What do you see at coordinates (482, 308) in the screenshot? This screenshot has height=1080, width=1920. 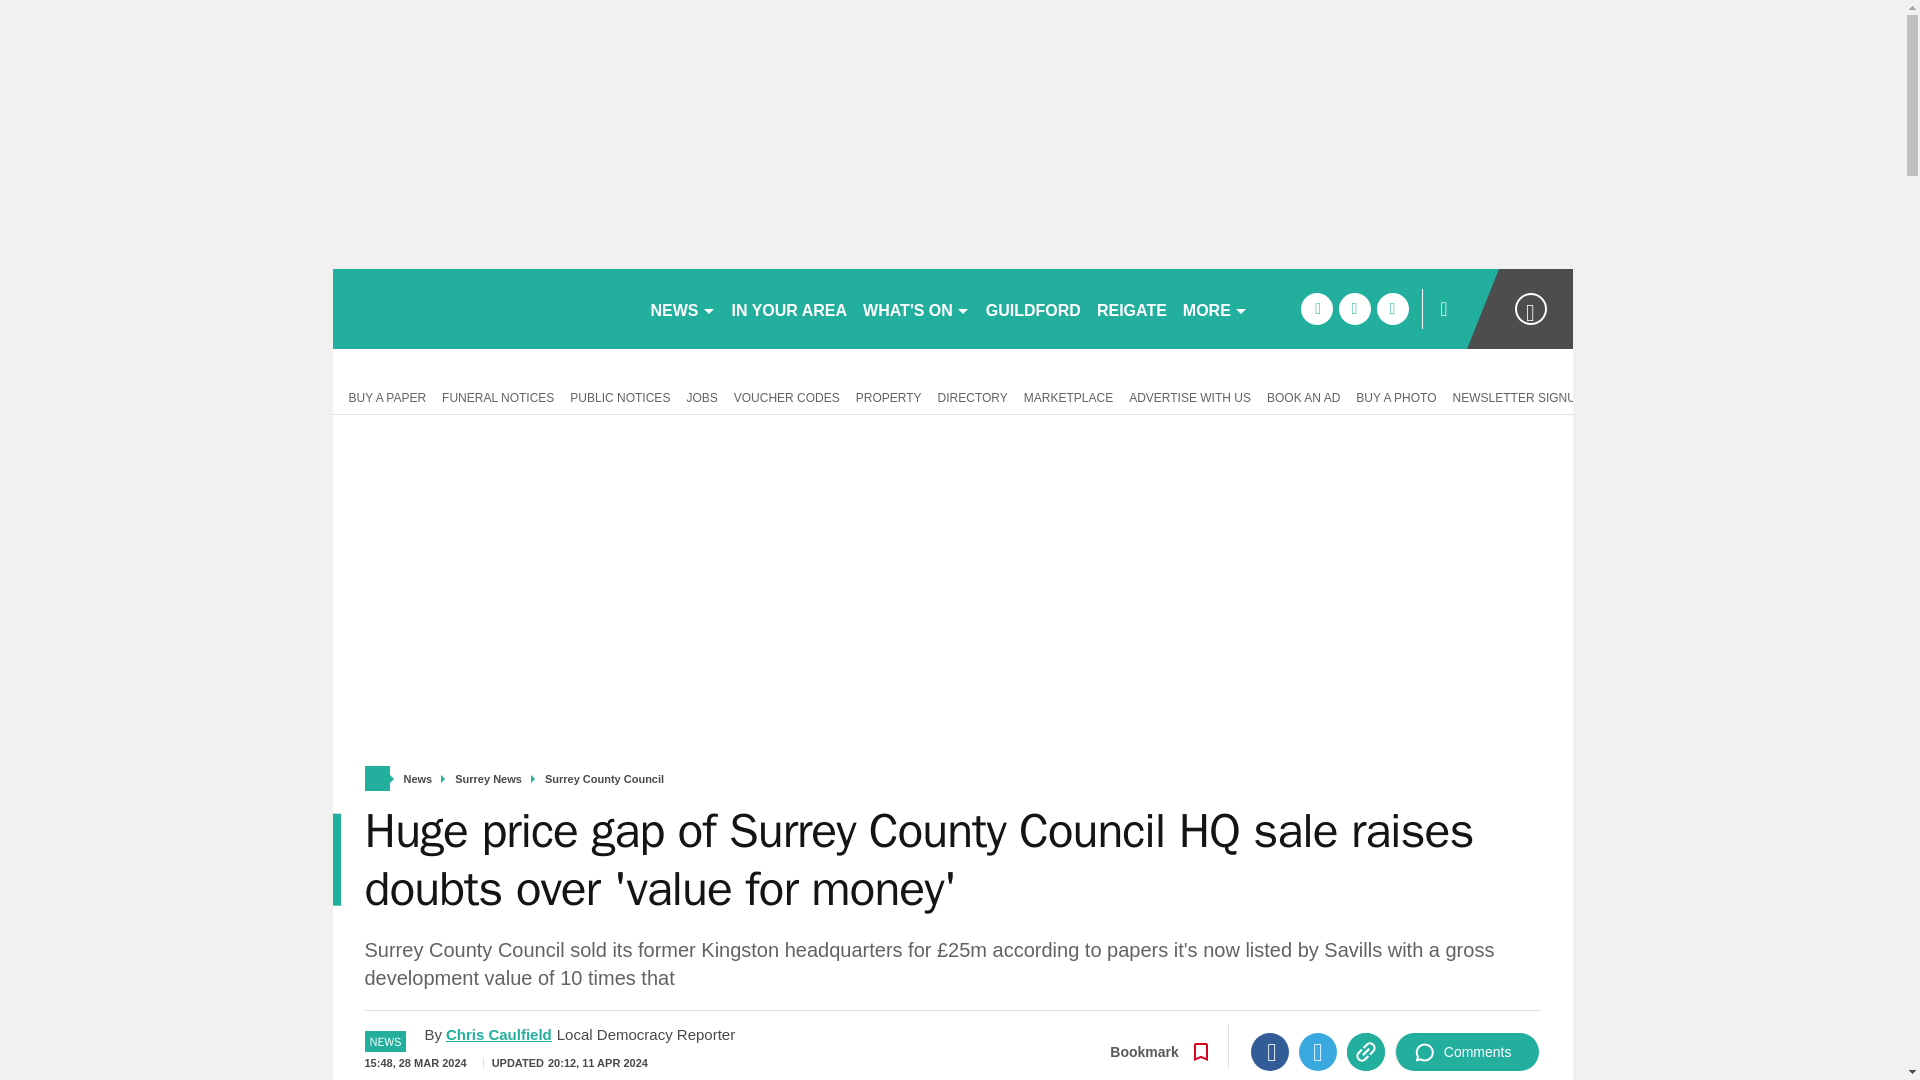 I see `getsurrey` at bounding box center [482, 308].